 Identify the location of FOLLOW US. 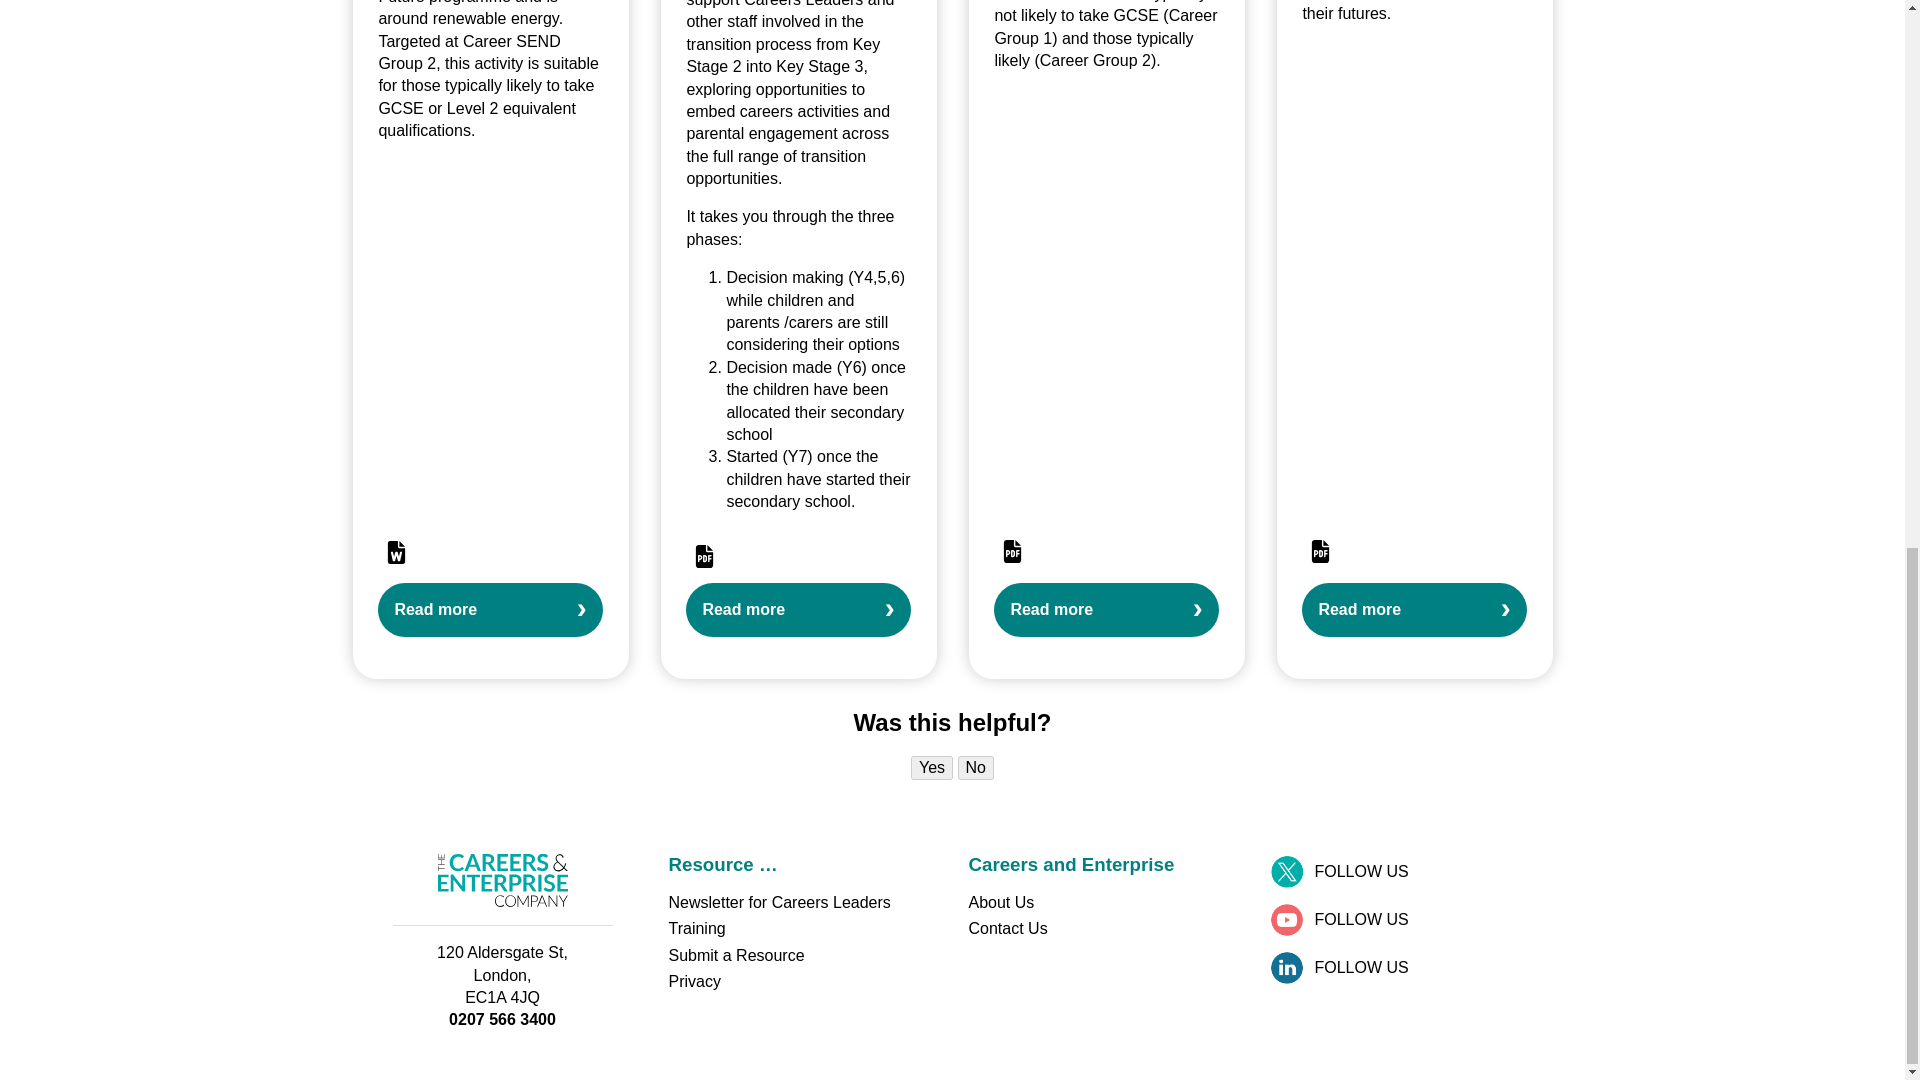
(1402, 920).